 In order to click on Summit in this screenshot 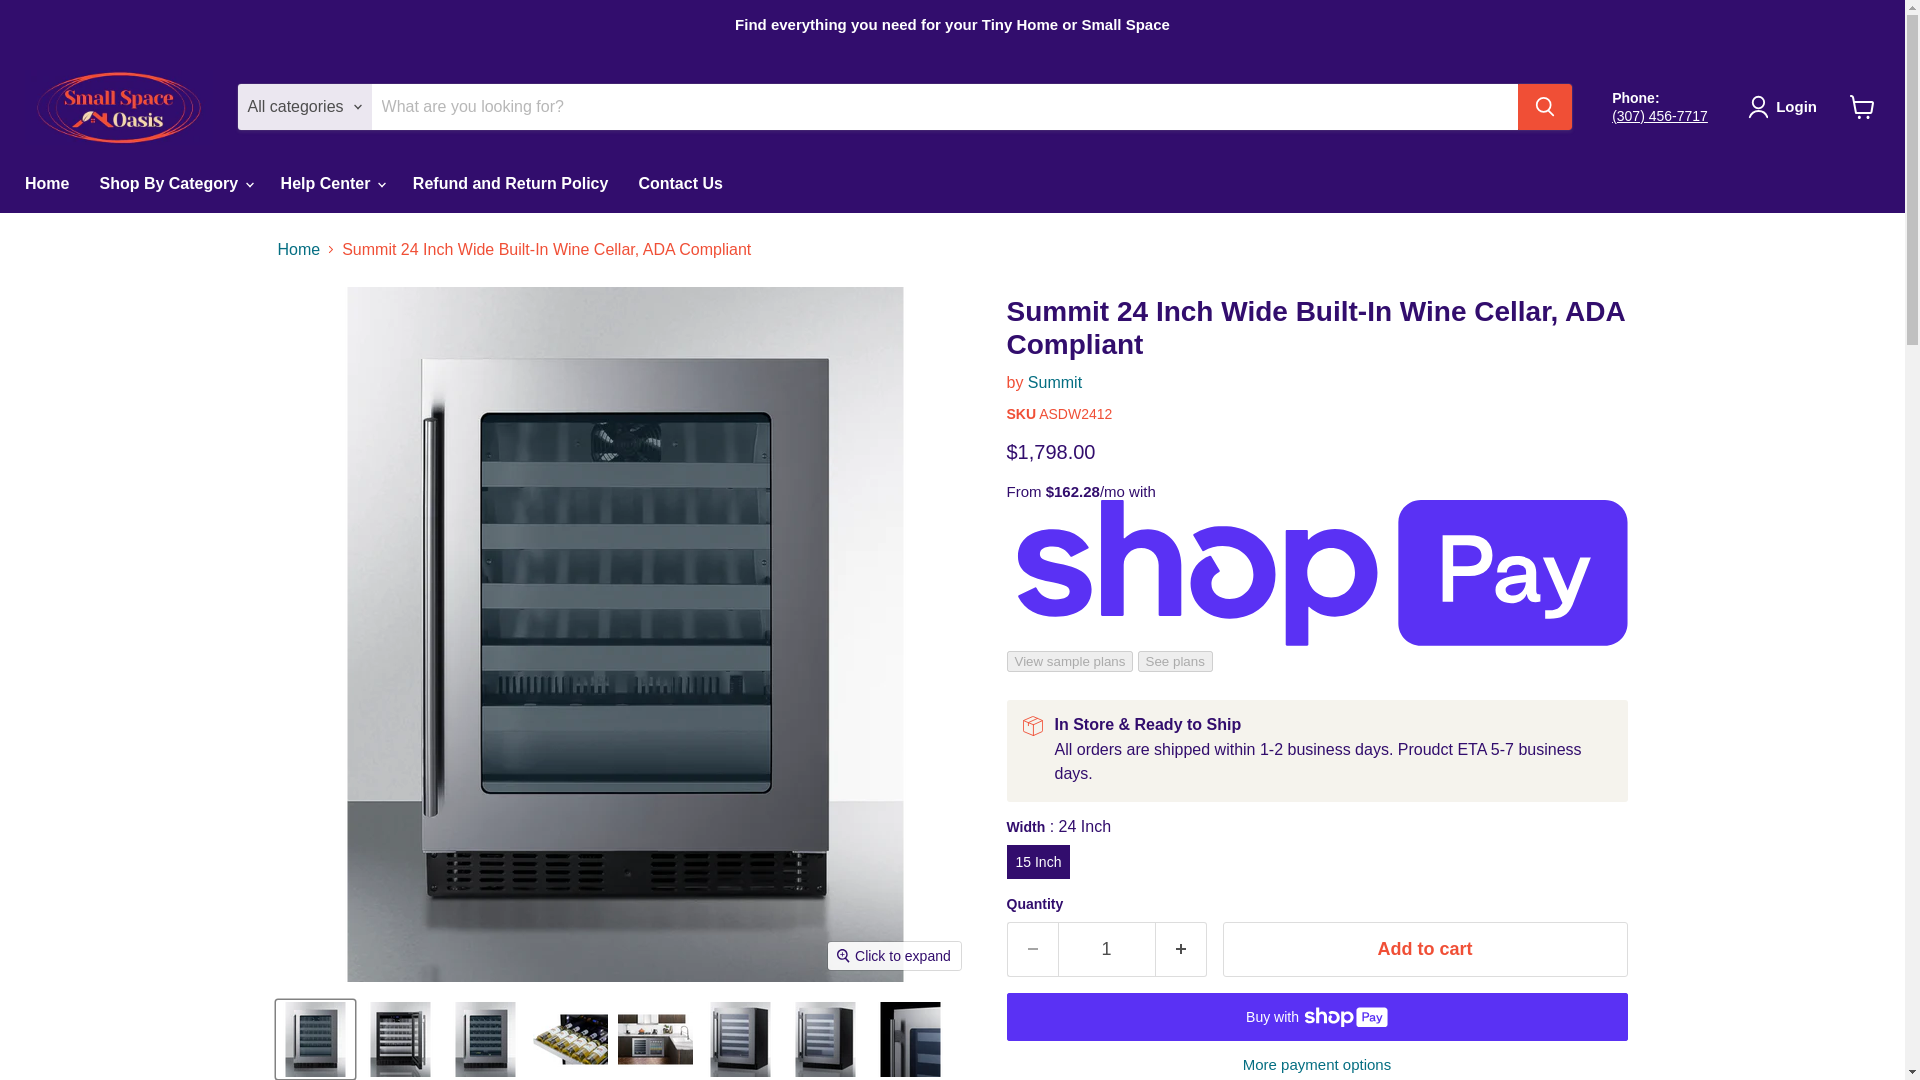, I will do `click(1054, 382)`.